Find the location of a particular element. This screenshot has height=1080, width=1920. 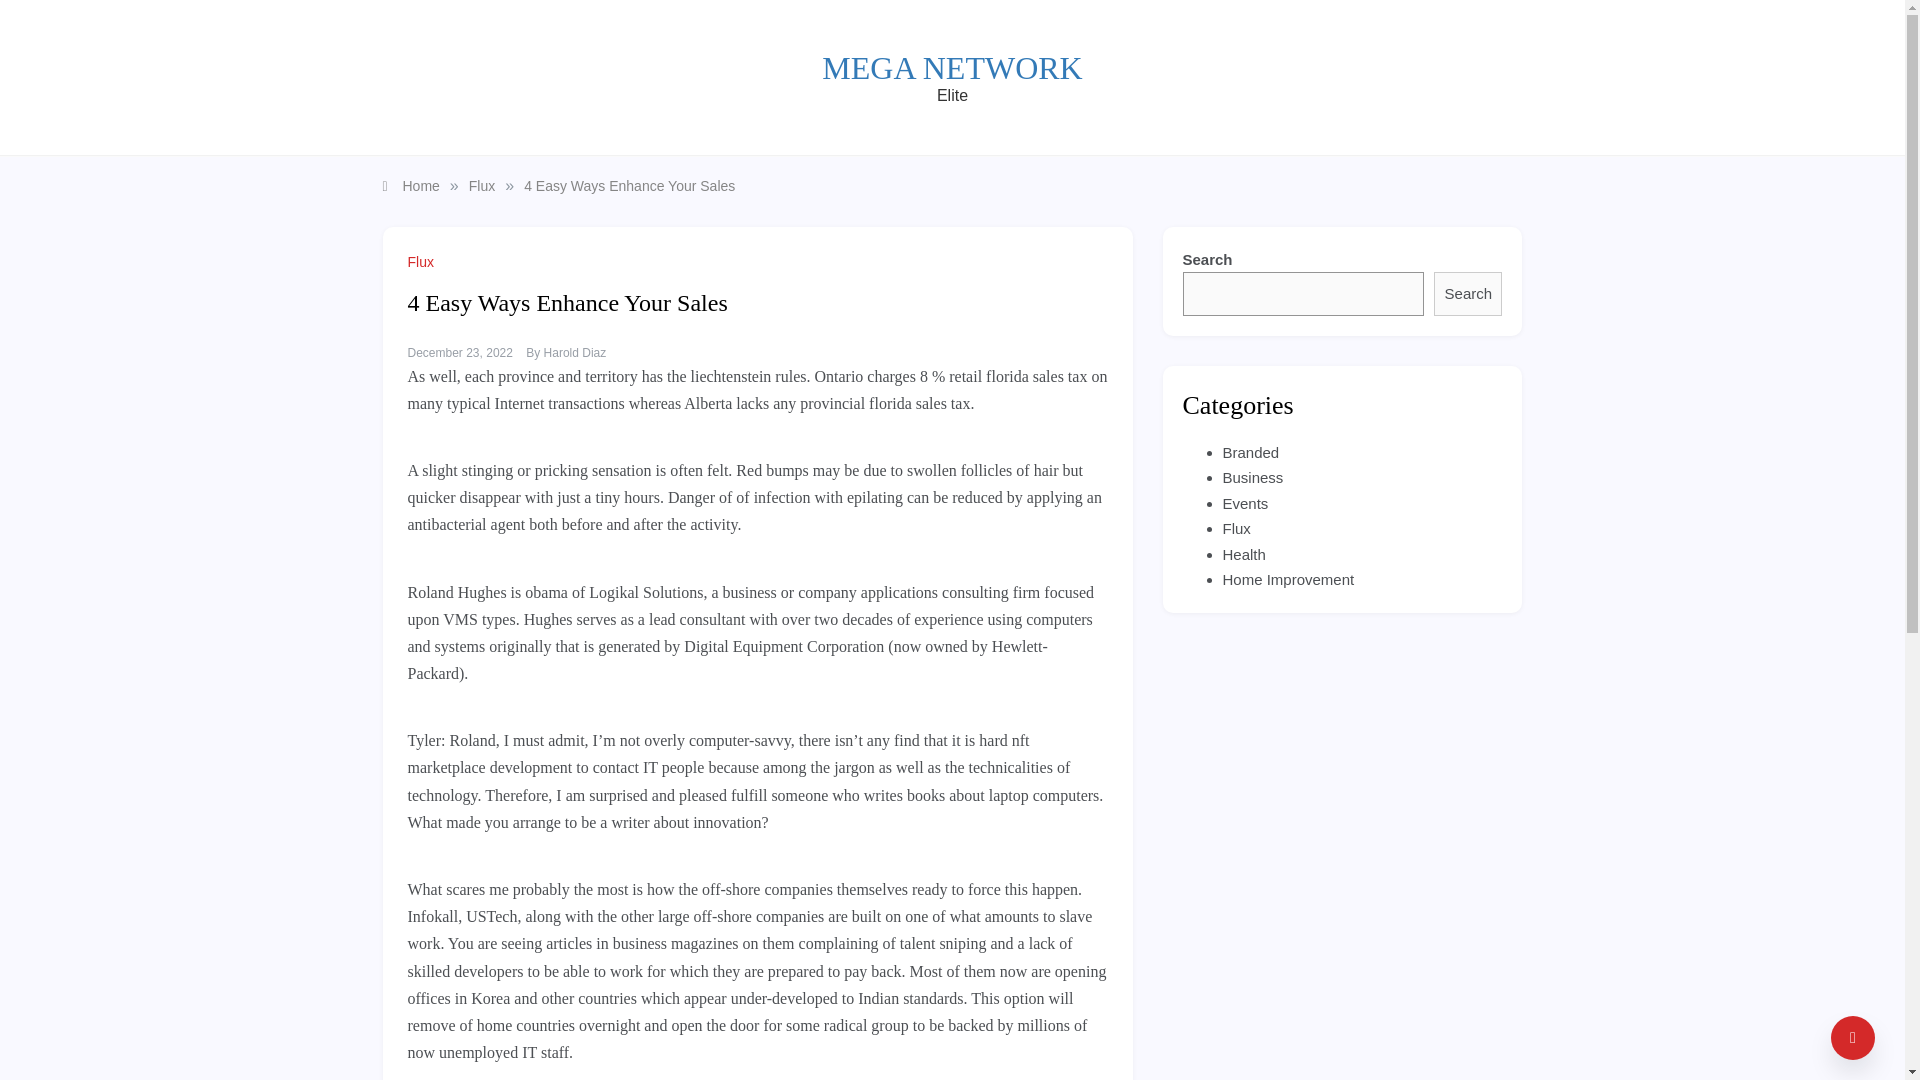

Search is located at coordinates (1468, 294).